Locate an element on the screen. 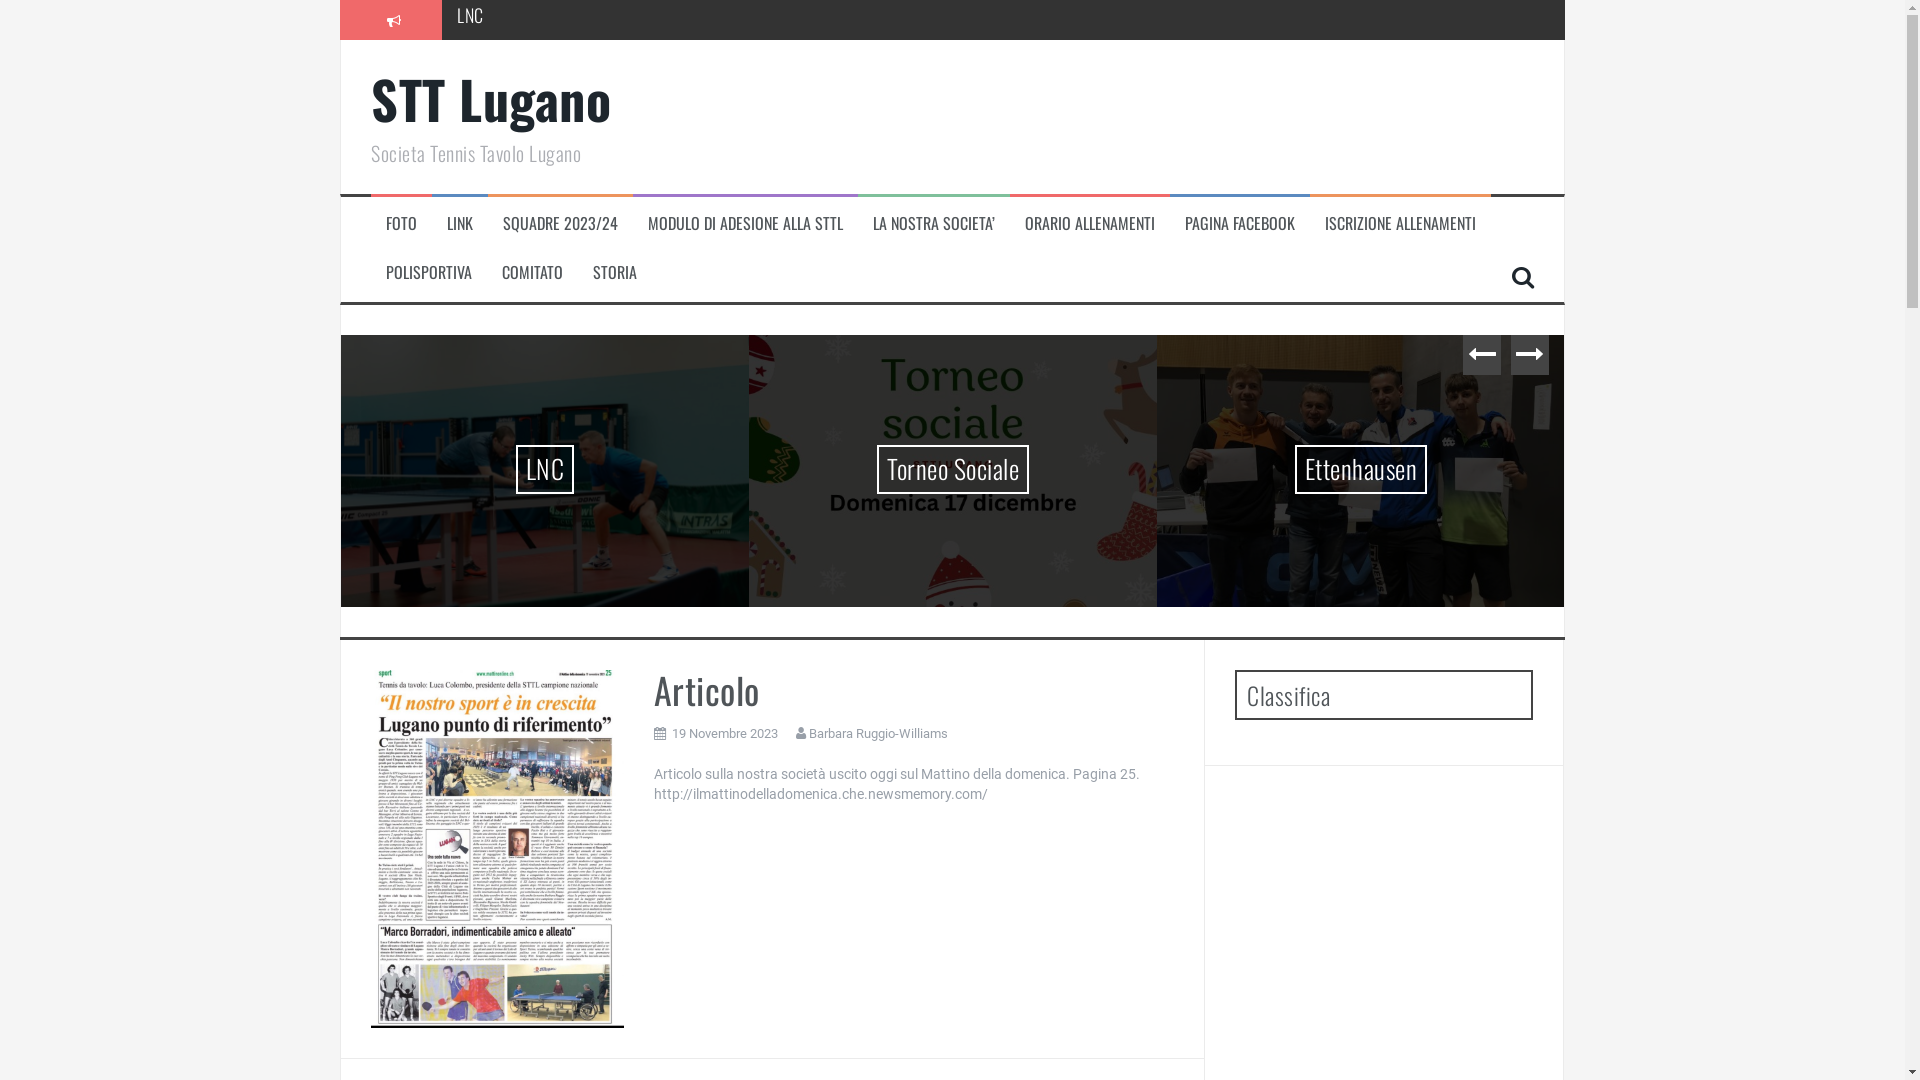  MODULO DI ADESIONE ALLA STTL is located at coordinates (746, 224).